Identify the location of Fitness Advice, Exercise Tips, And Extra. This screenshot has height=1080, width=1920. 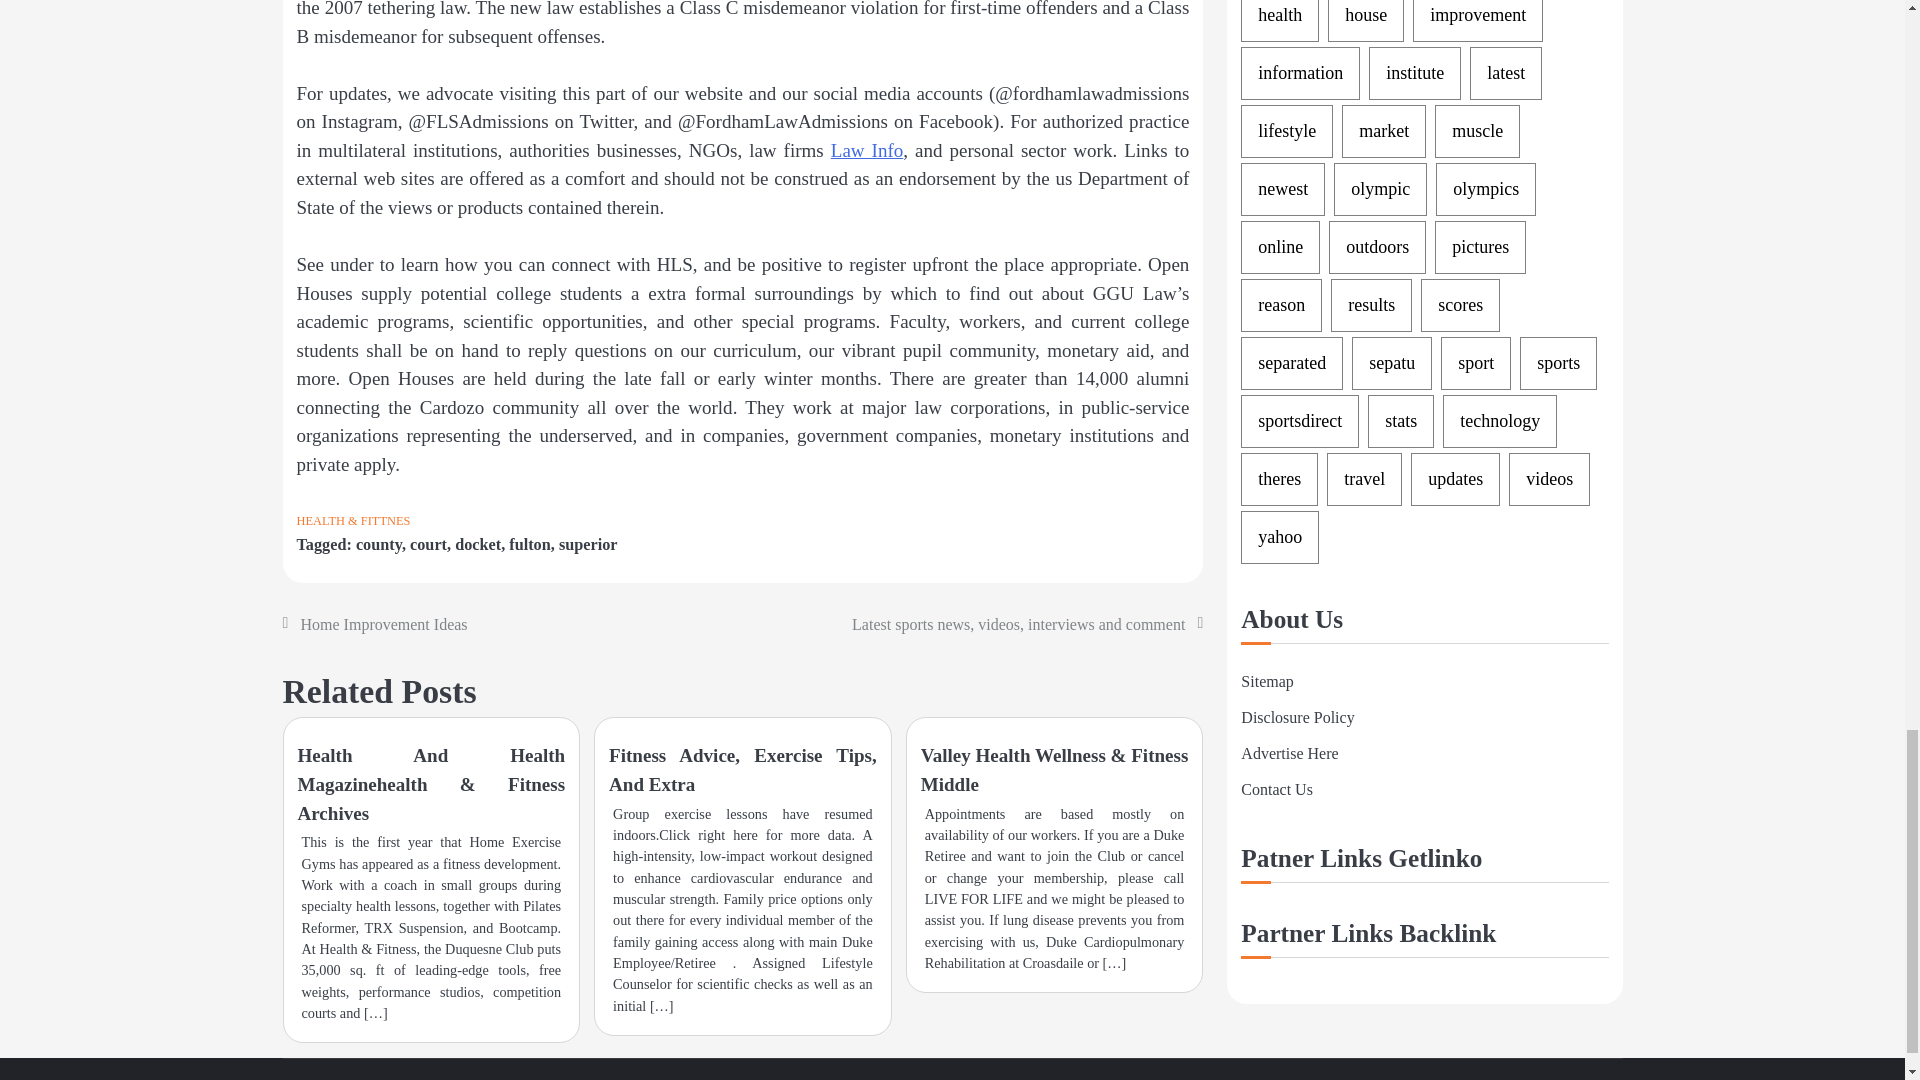
(742, 770).